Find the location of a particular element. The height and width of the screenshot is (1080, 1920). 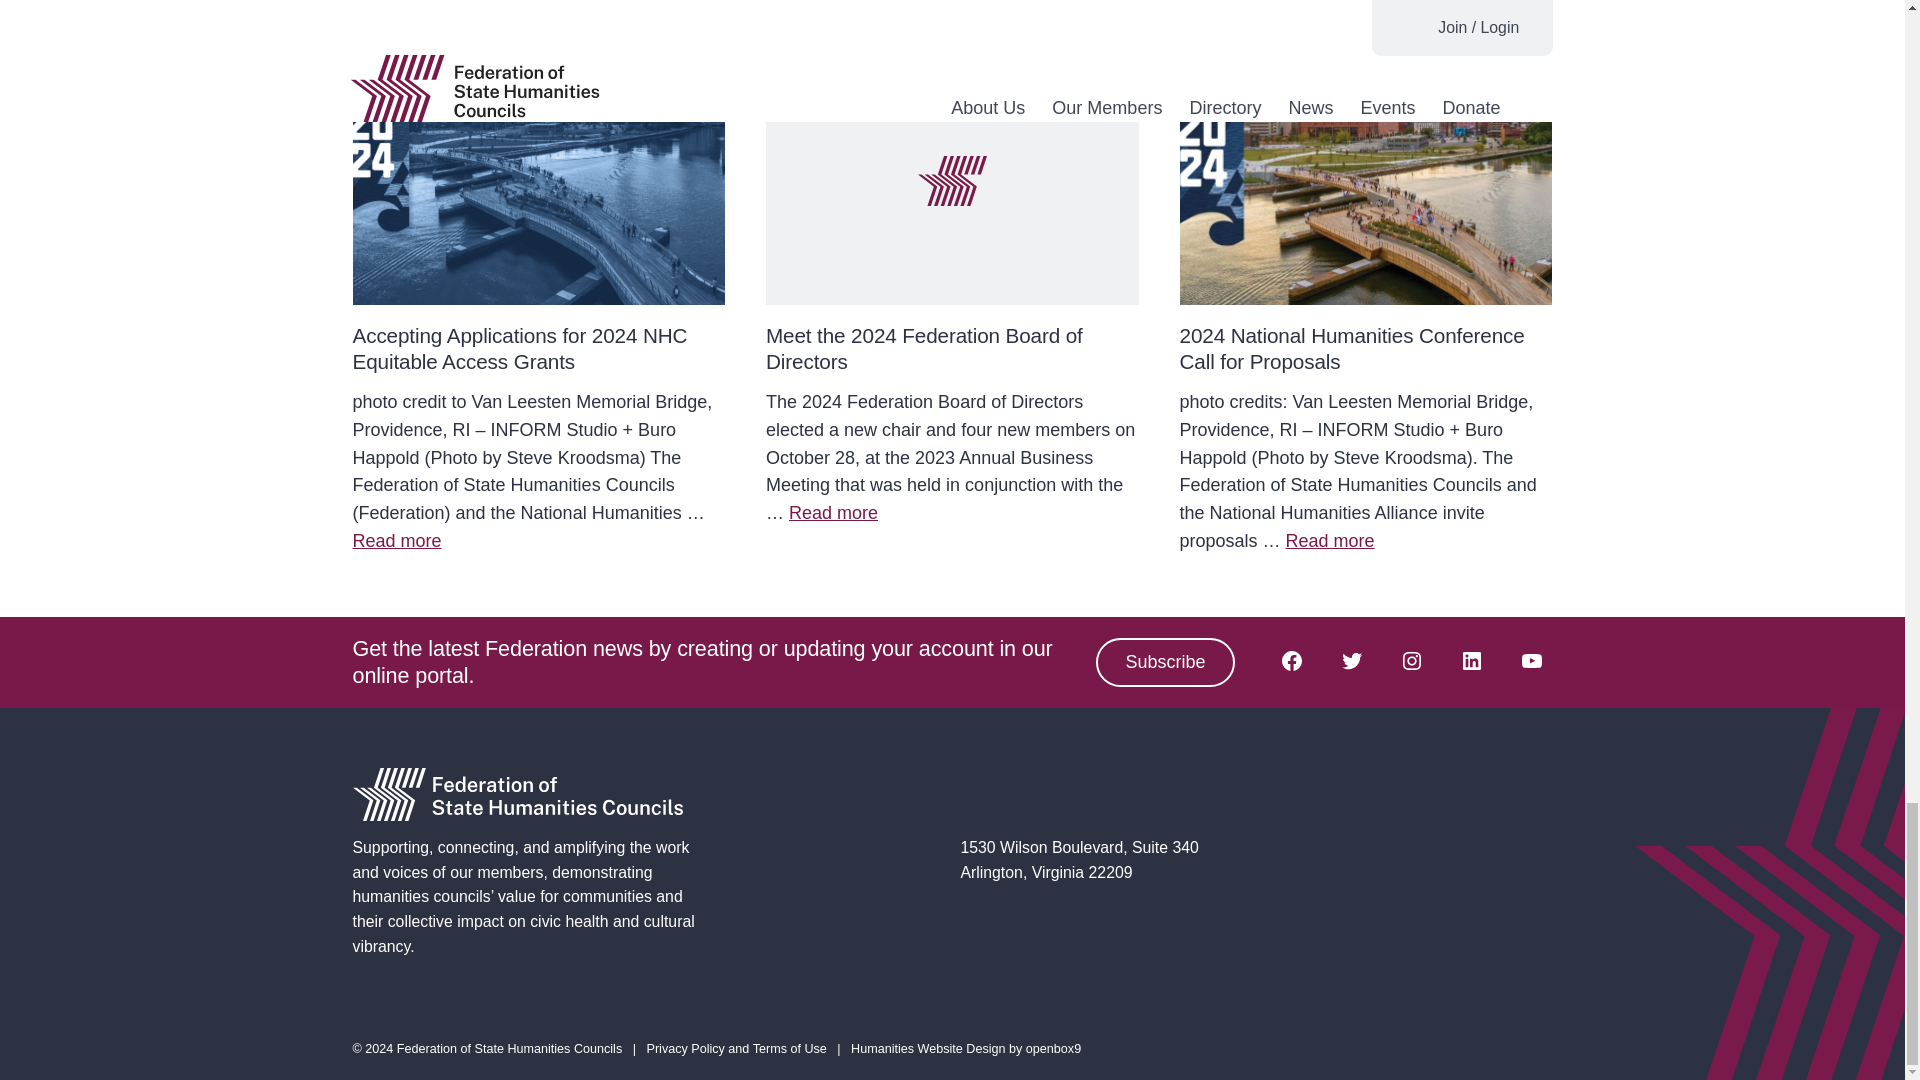

Follow us on Linkedin is located at coordinates (1470, 660).